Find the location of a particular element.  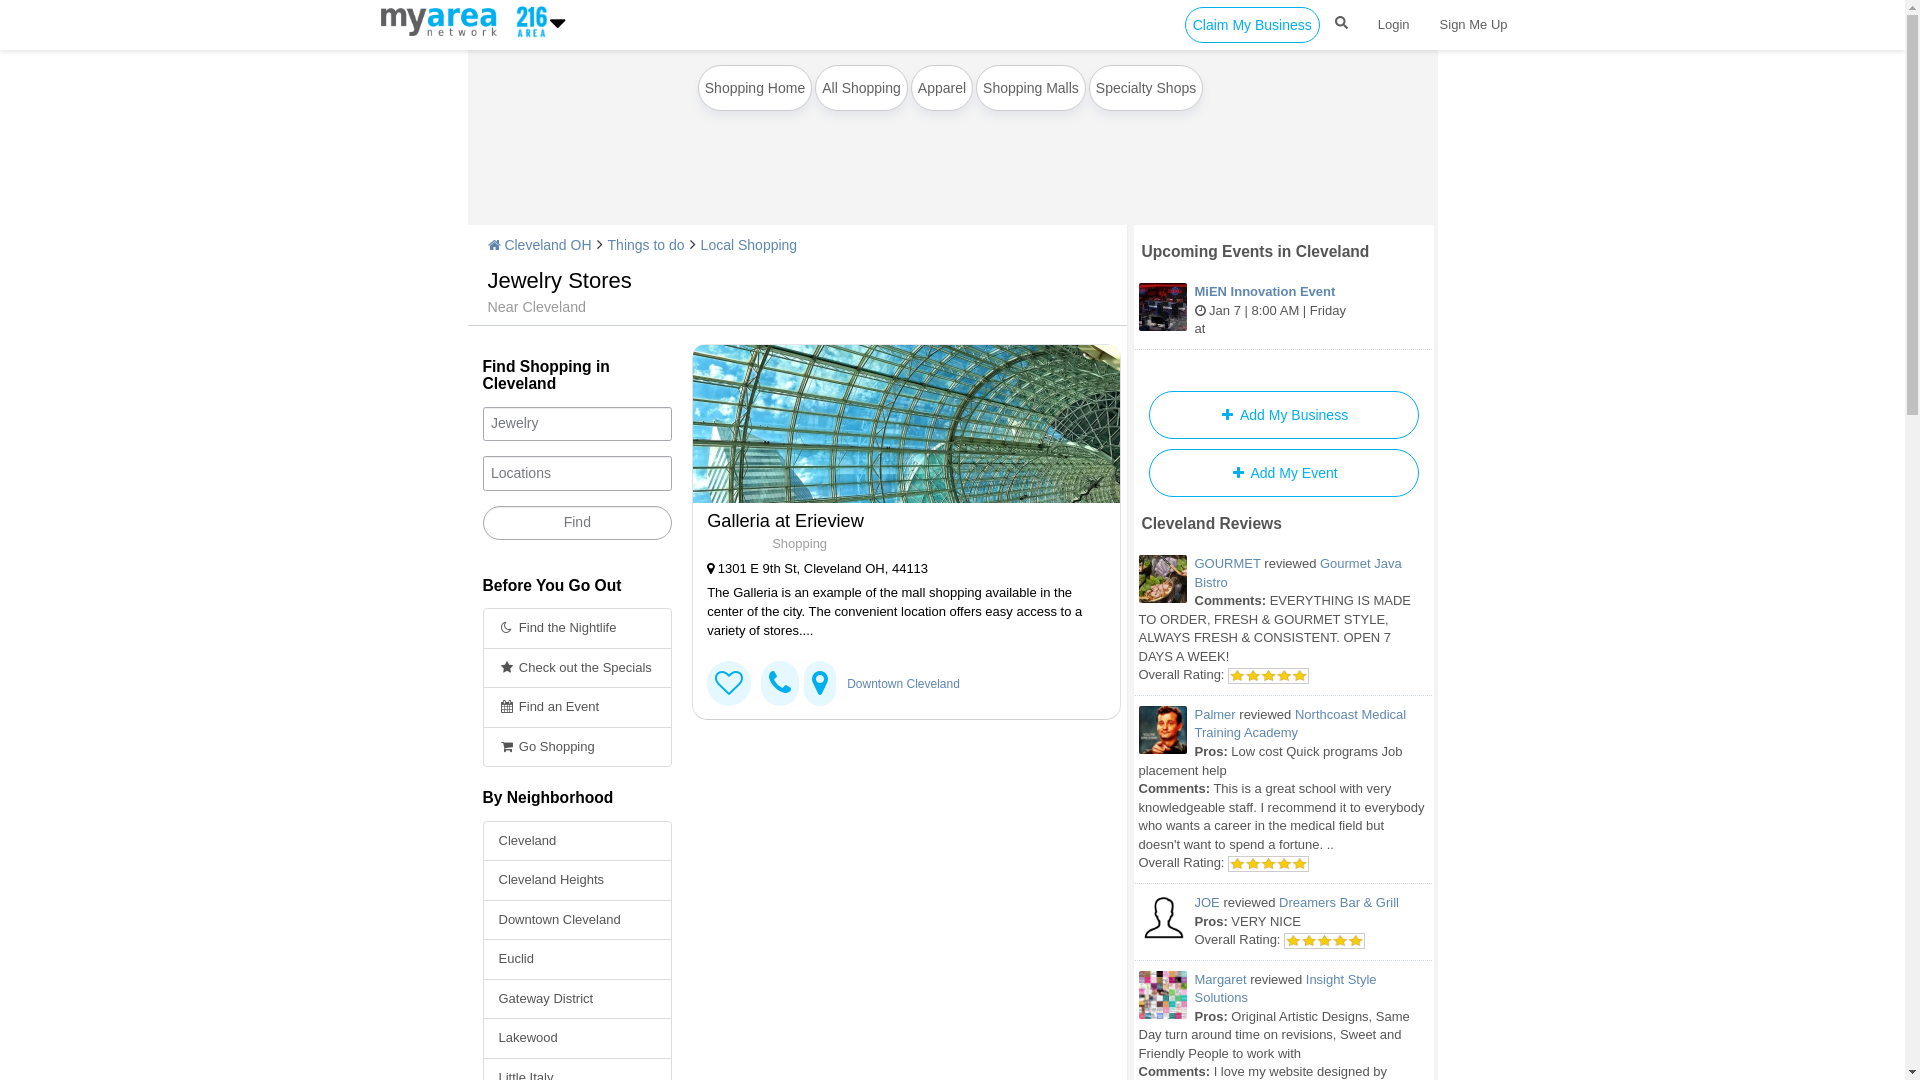

Connect is located at coordinates (729, 684).